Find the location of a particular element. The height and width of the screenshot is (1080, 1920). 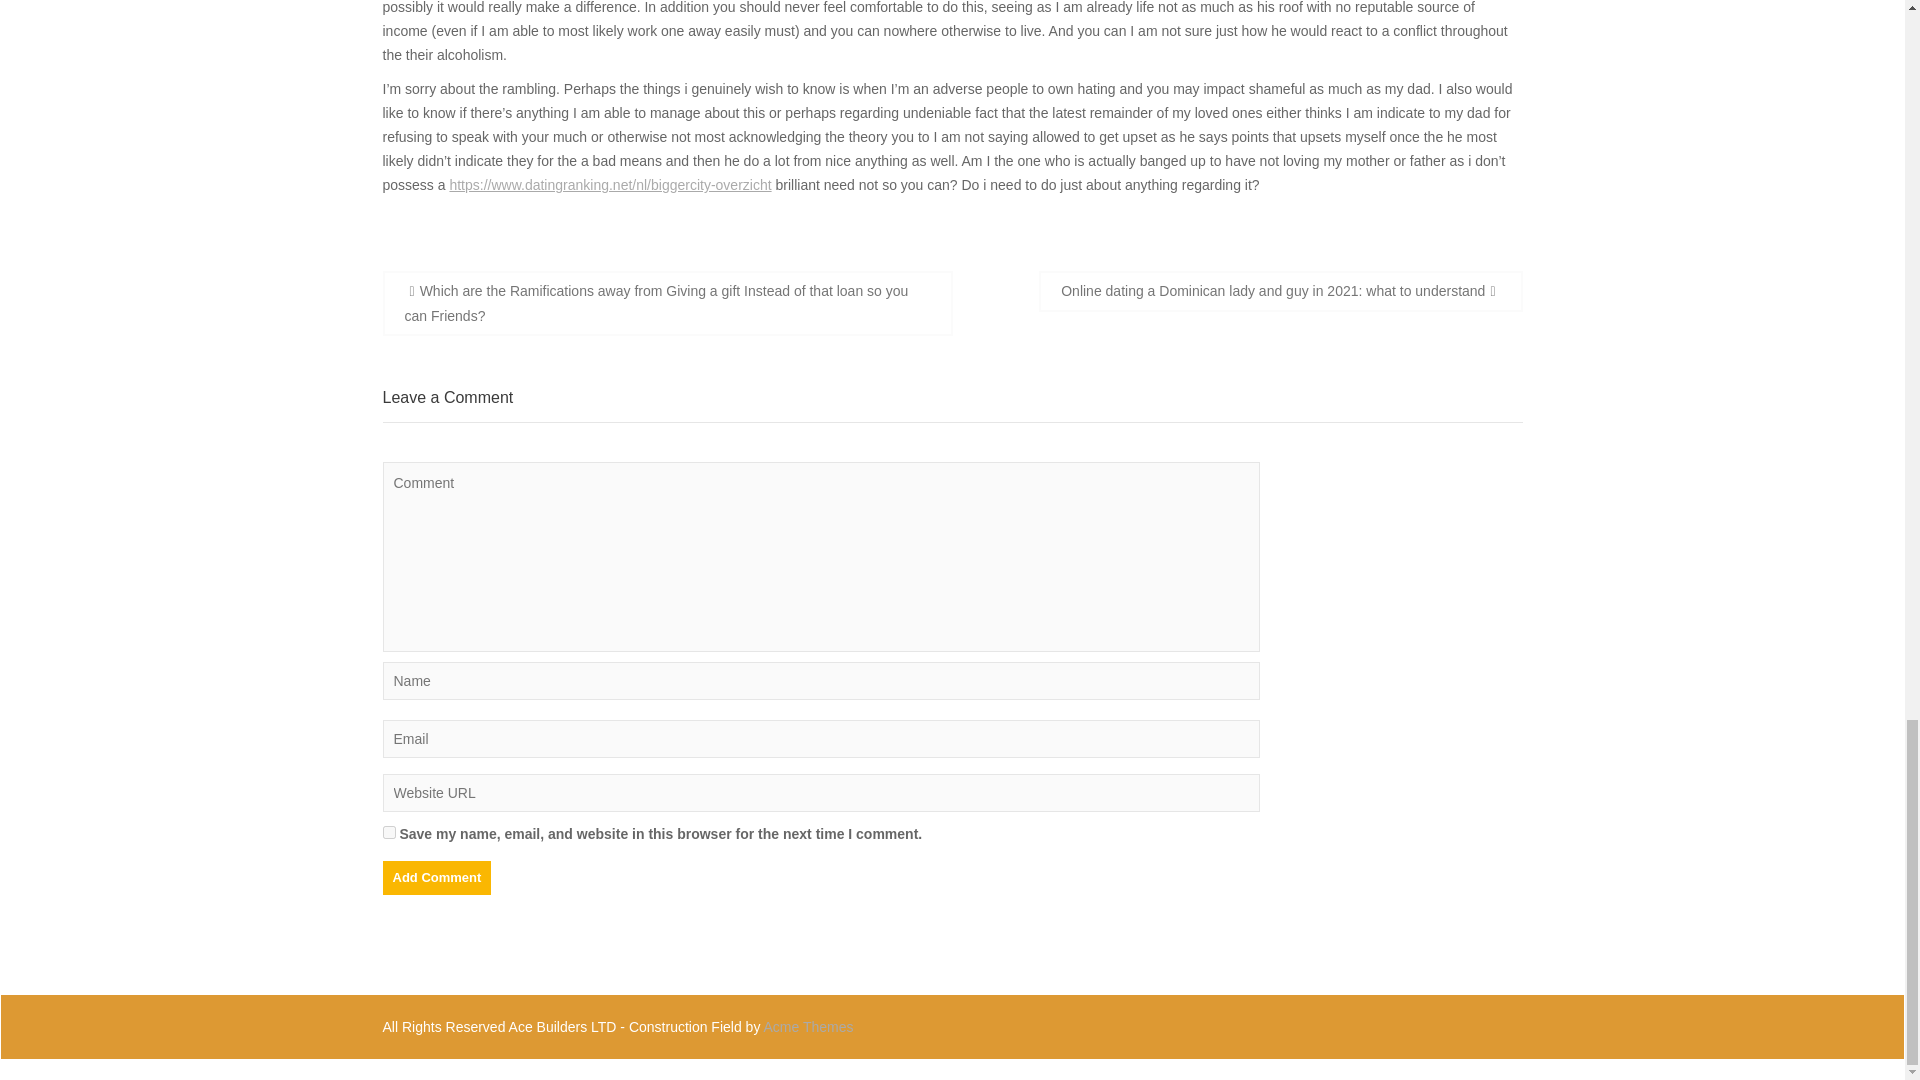

Add Comment is located at coordinates (436, 878).